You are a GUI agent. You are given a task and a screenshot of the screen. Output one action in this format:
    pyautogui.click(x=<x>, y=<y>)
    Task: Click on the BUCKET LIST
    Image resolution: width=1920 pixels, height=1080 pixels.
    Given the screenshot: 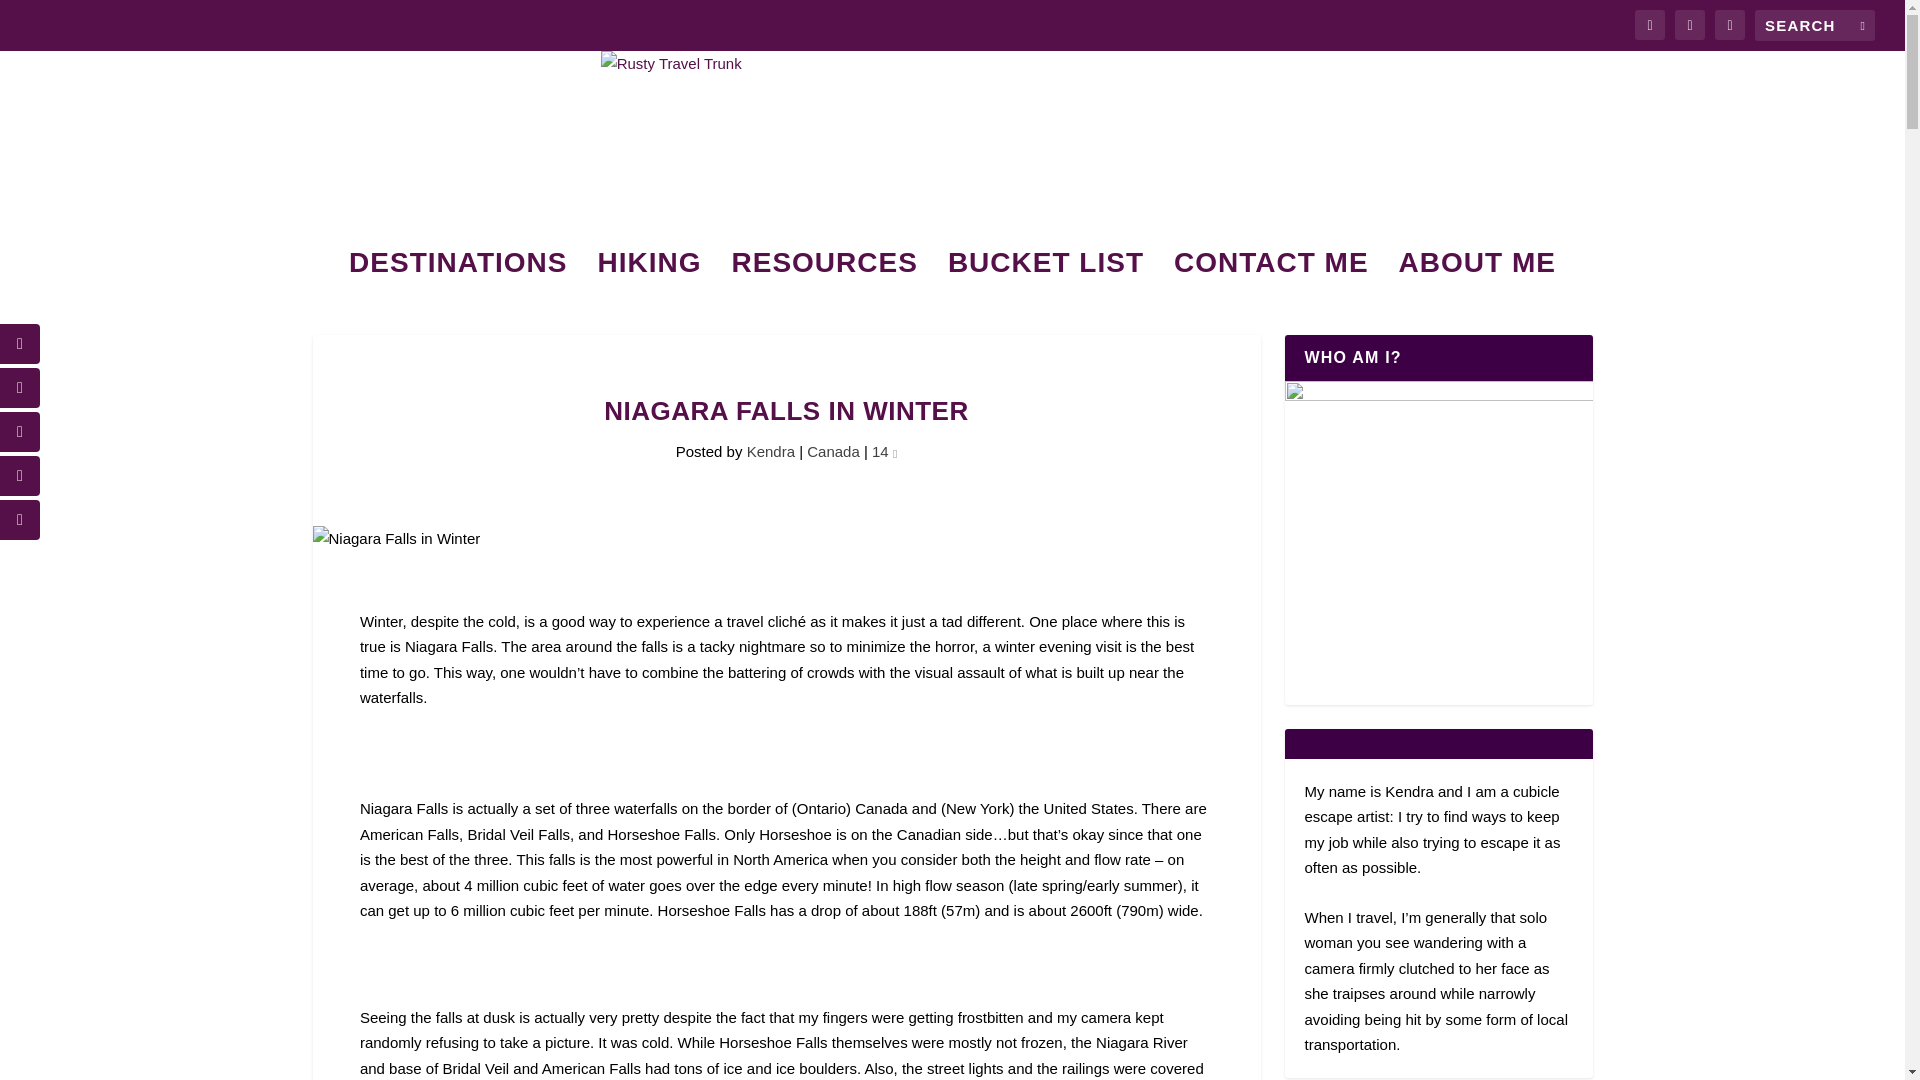 What is the action you would take?
    pyautogui.click(x=1046, y=290)
    